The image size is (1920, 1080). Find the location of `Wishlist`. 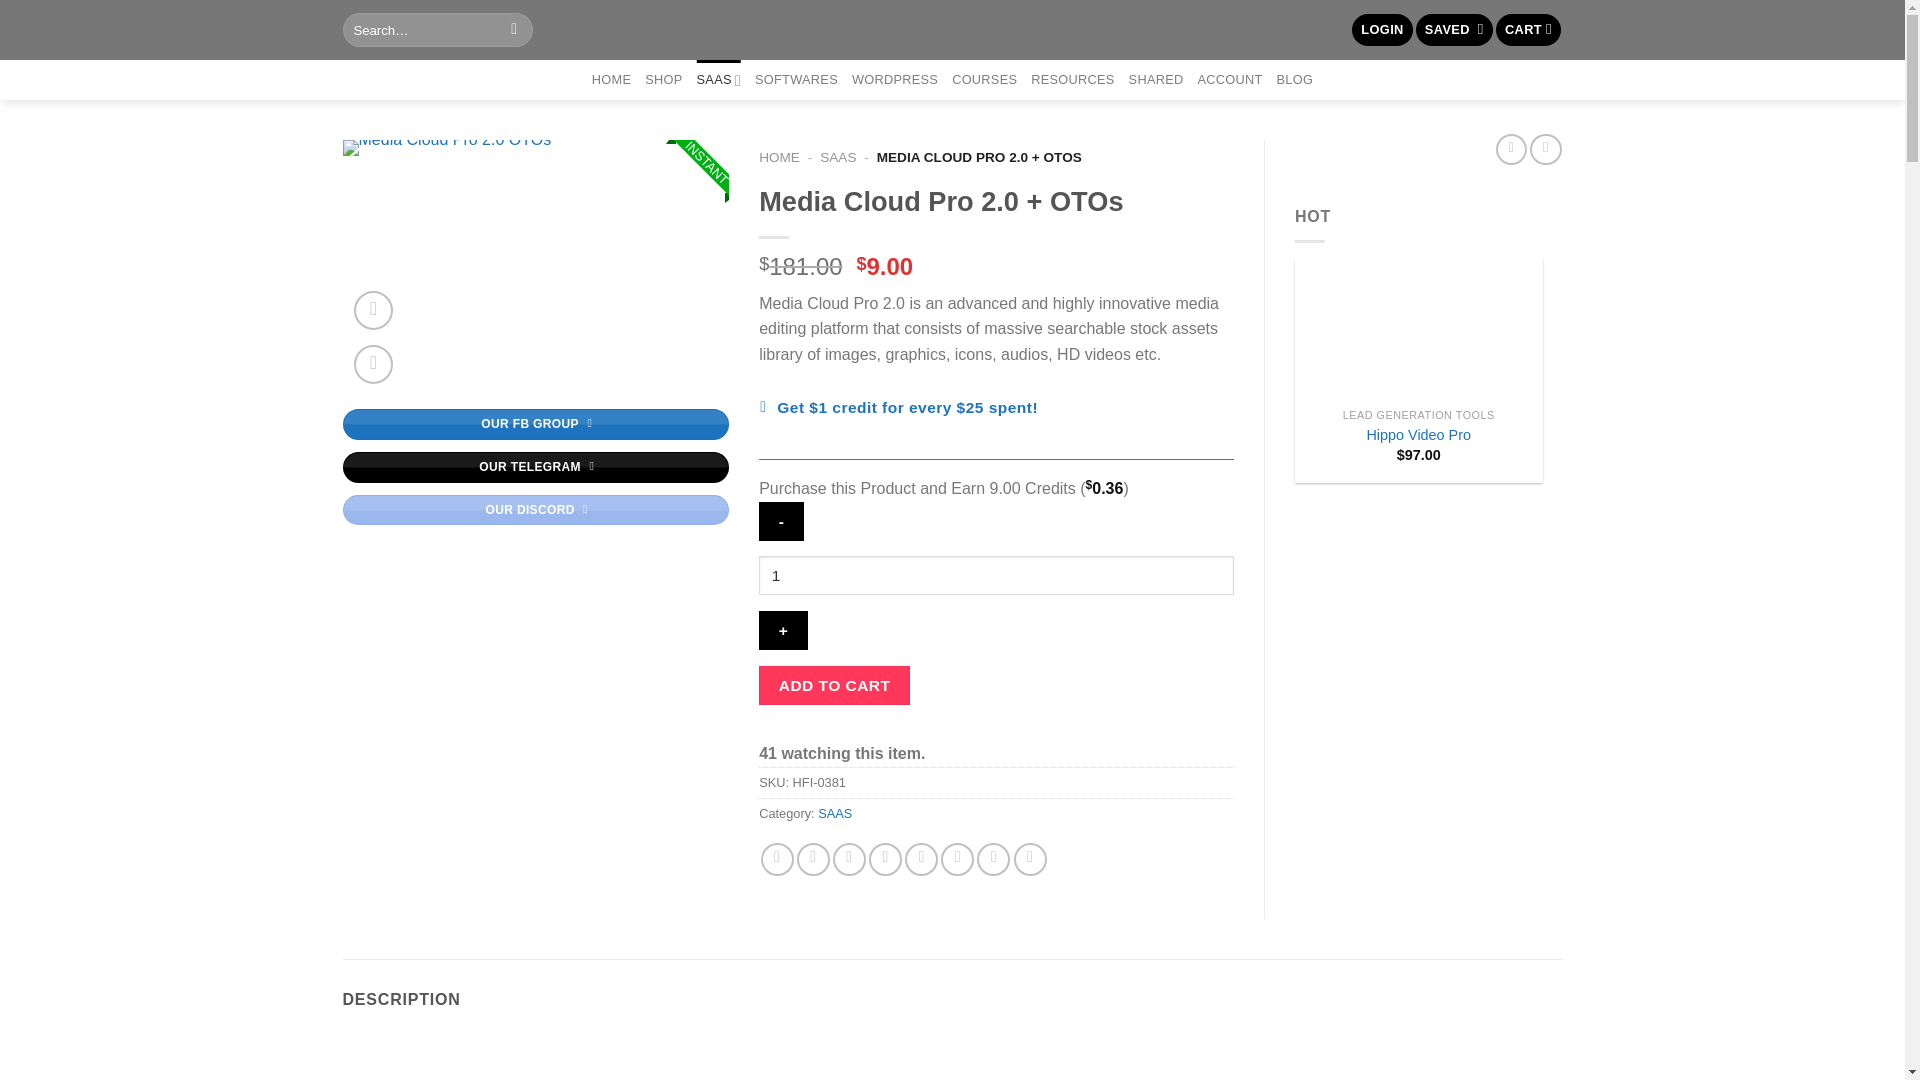

Wishlist is located at coordinates (1454, 30).